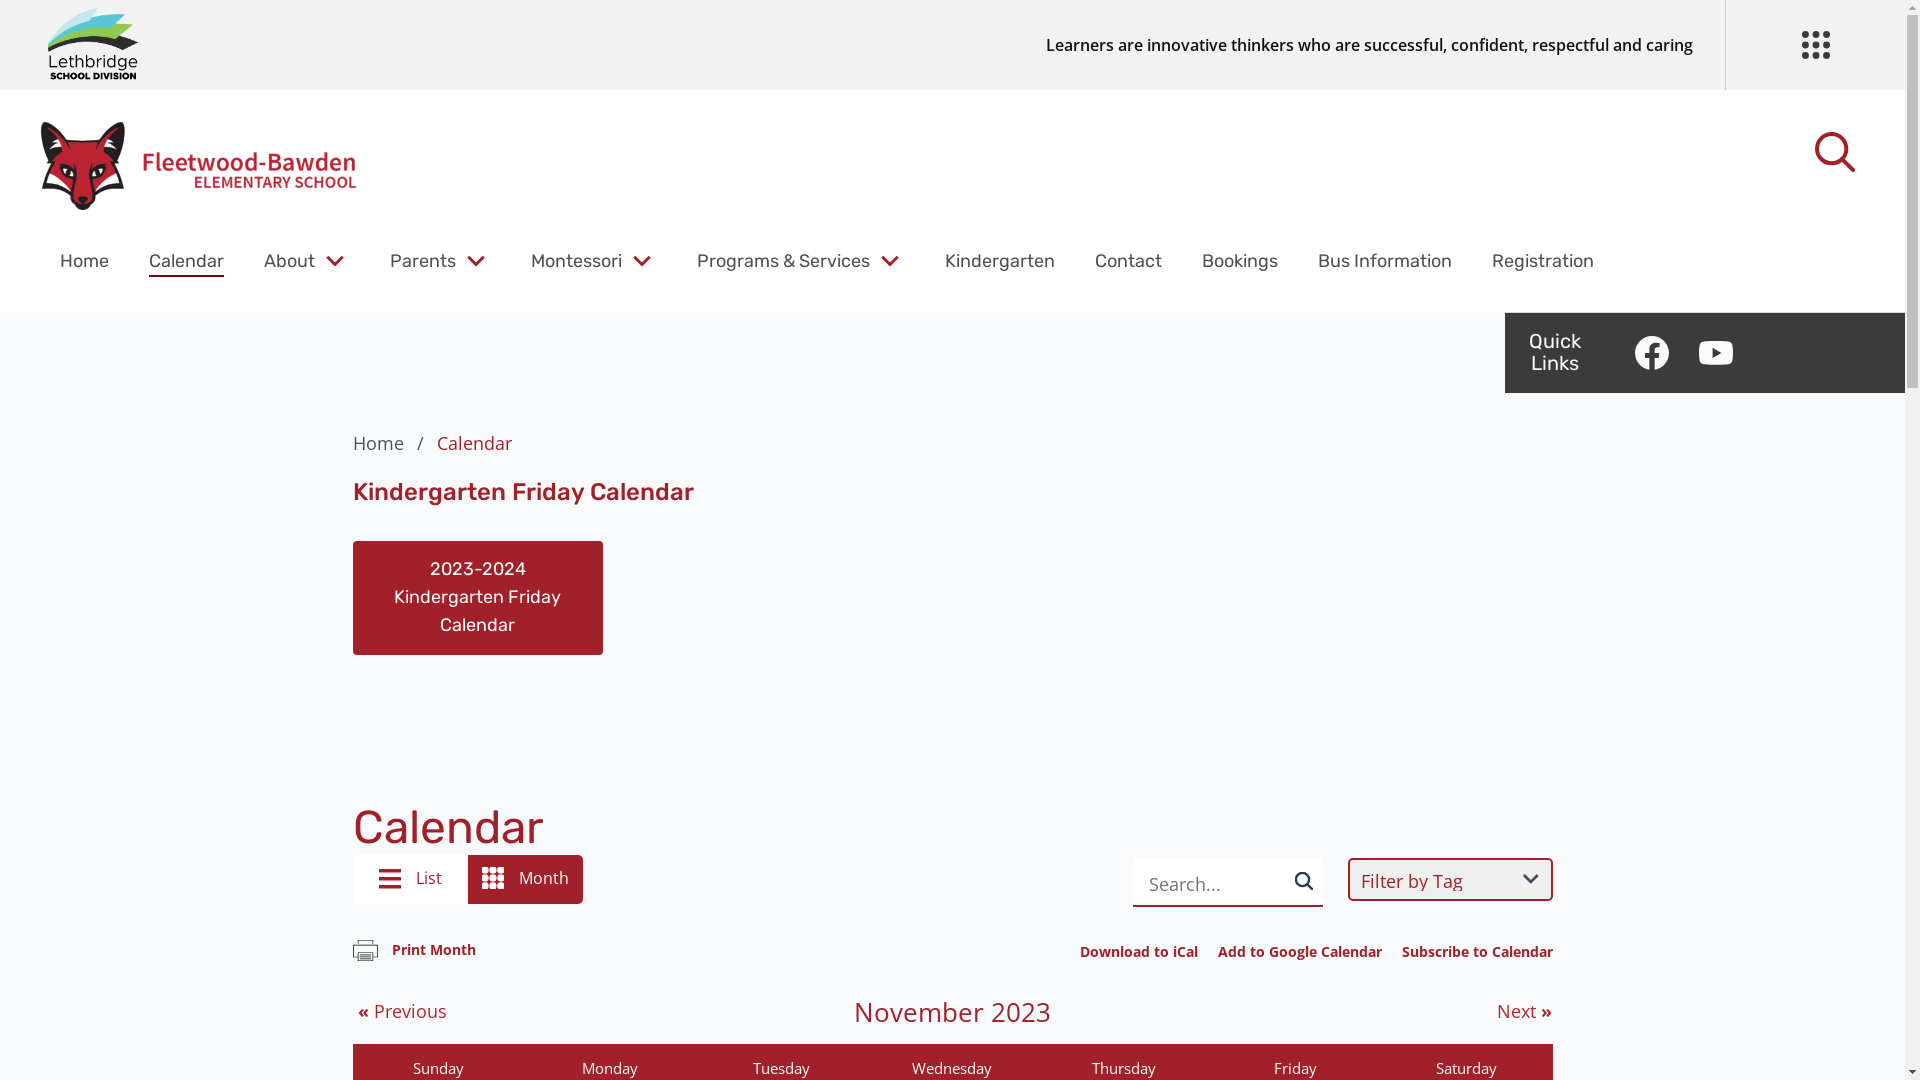 The height and width of the screenshot is (1080, 1920). I want to click on Quick Links, so click(1555, 352).